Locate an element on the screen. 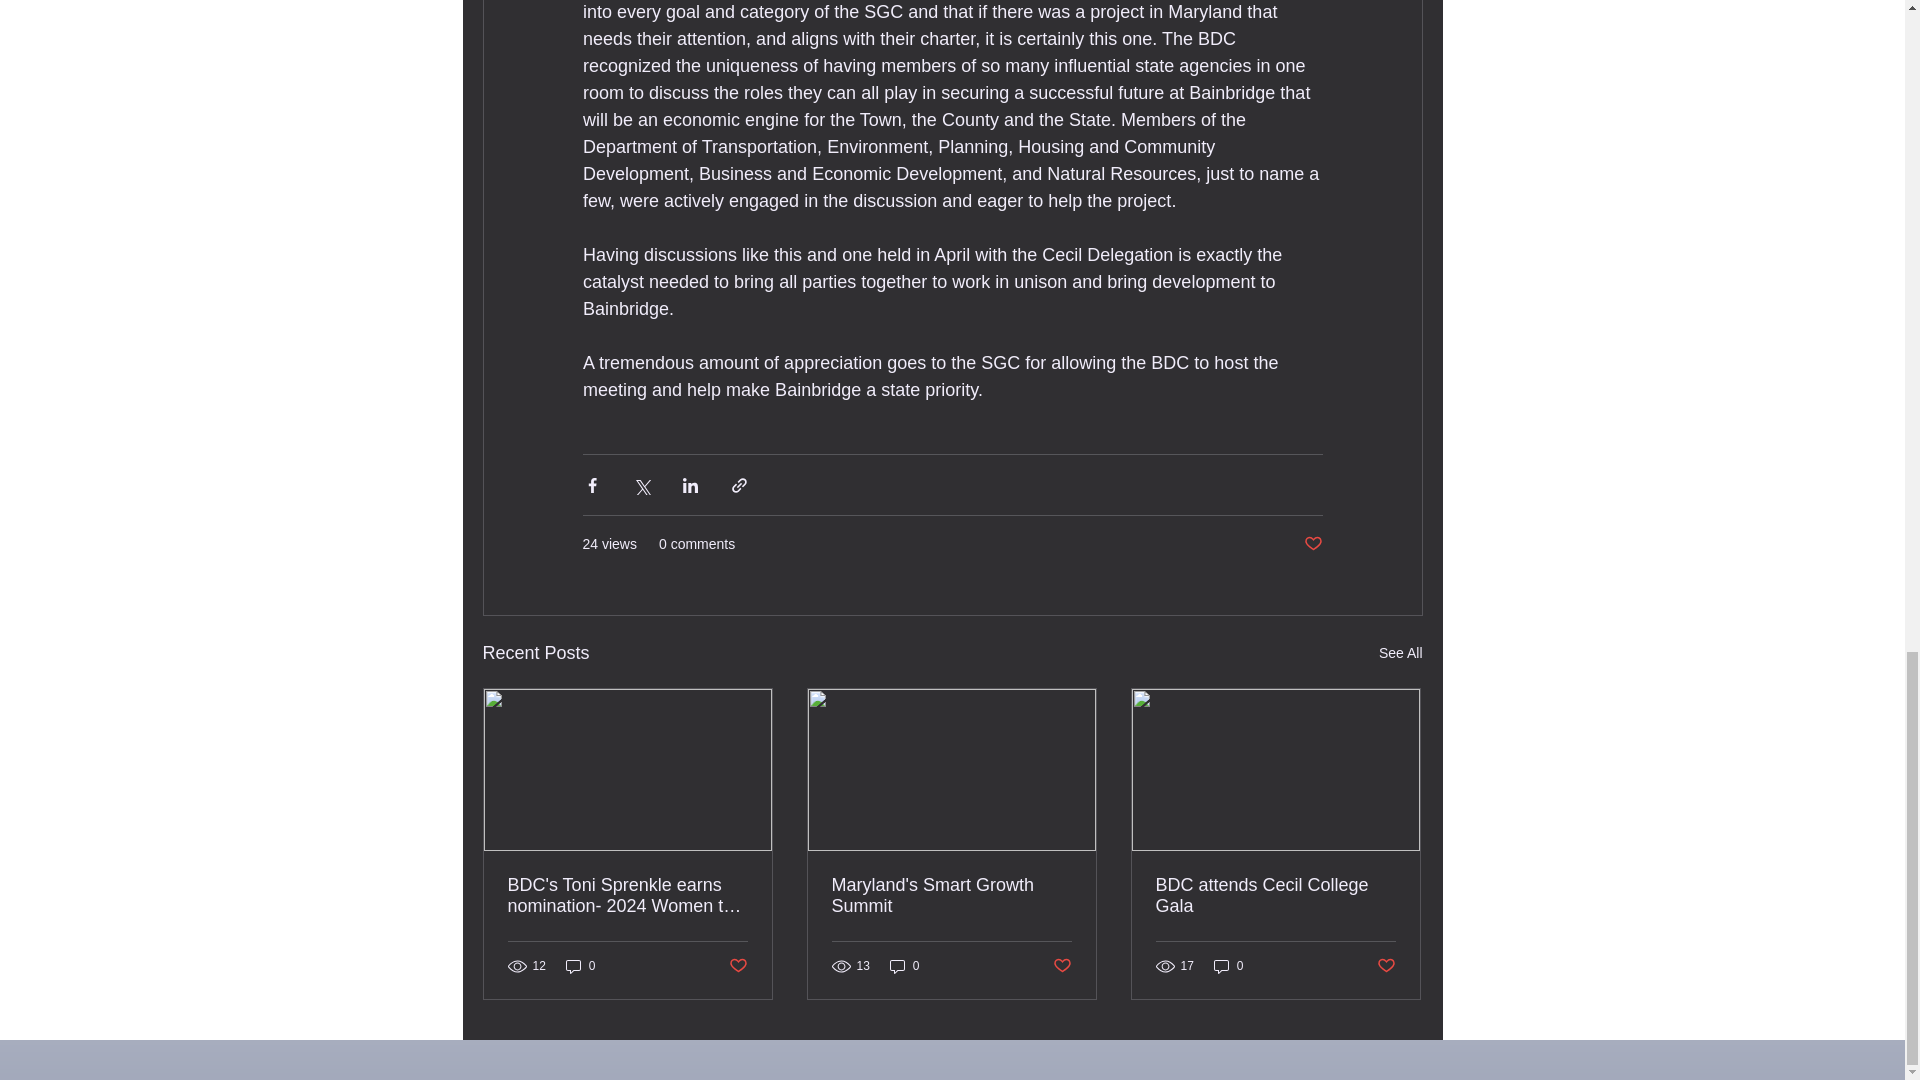 This screenshot has height=1080, width=1920. BDC attends Cecil College Gala is located at coordinates (1275, 895).